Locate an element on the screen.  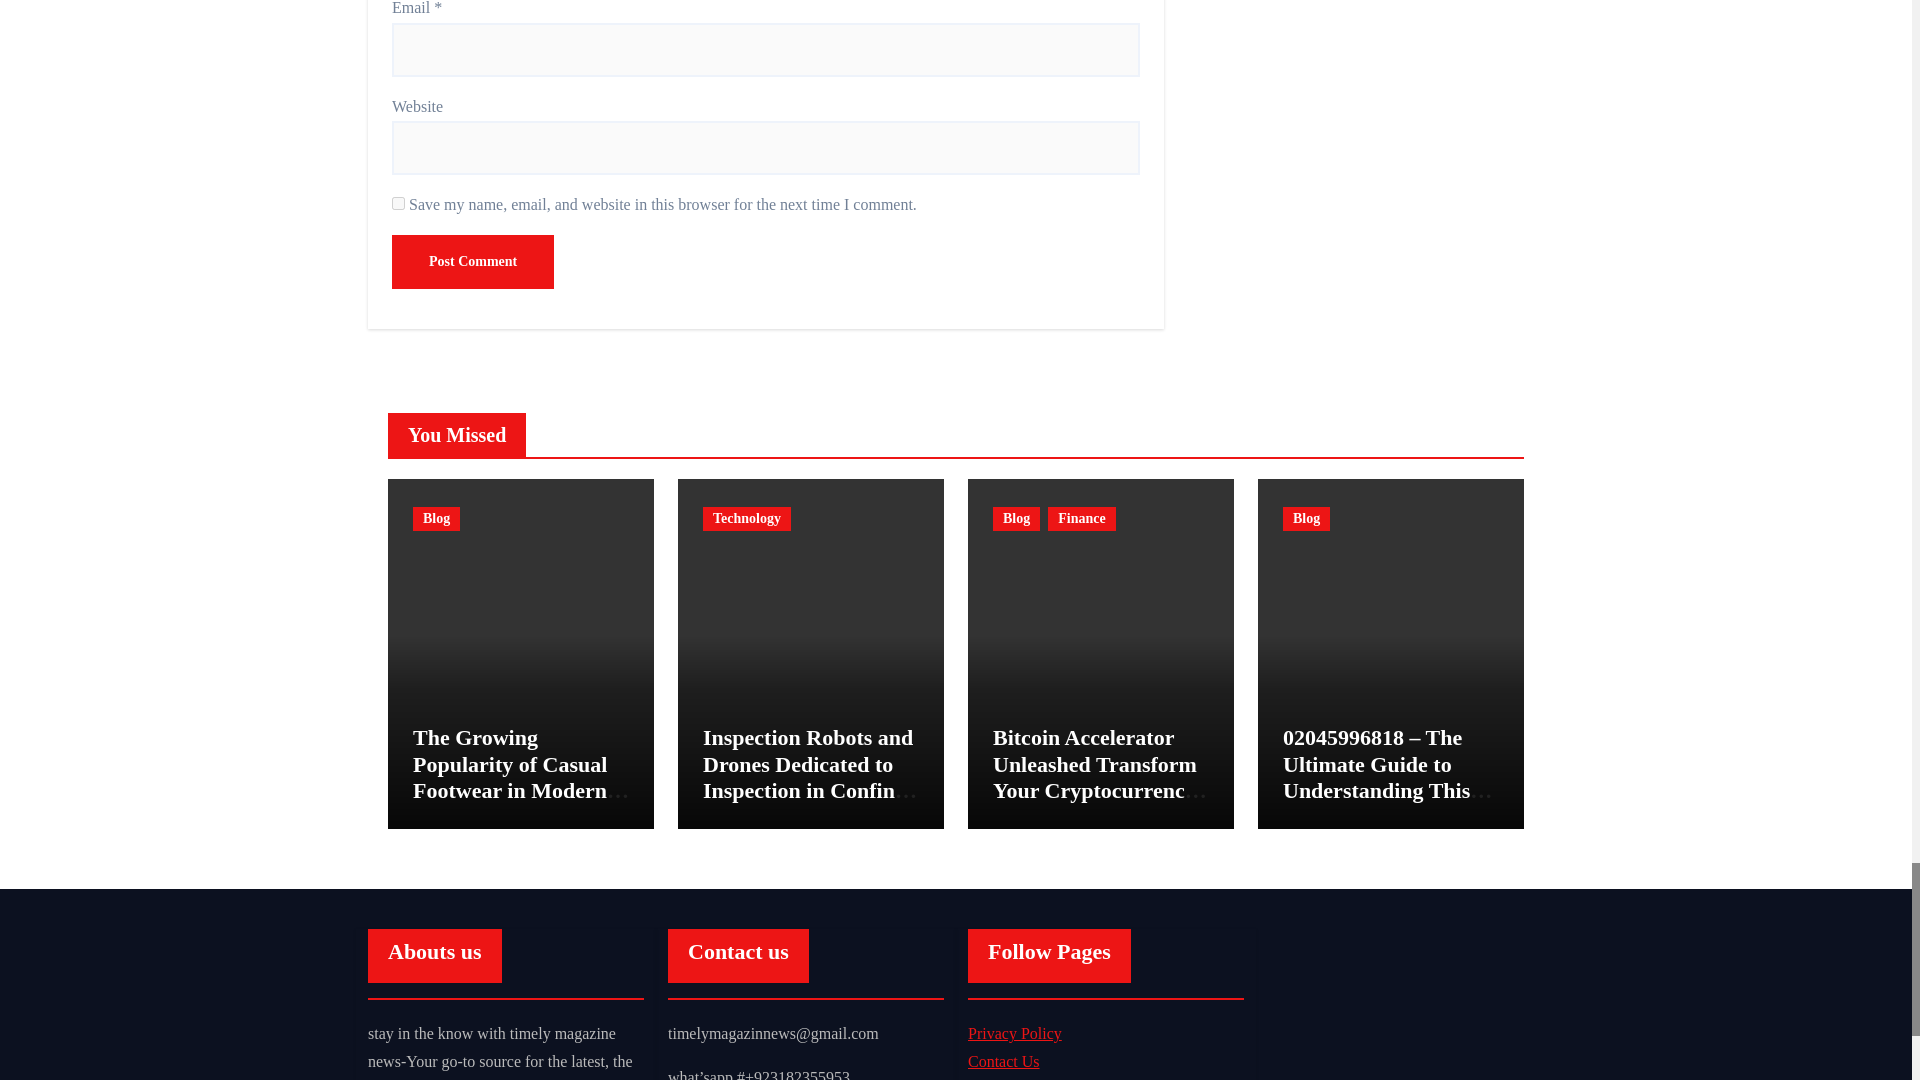
yes is located at coordinates (398, 202).